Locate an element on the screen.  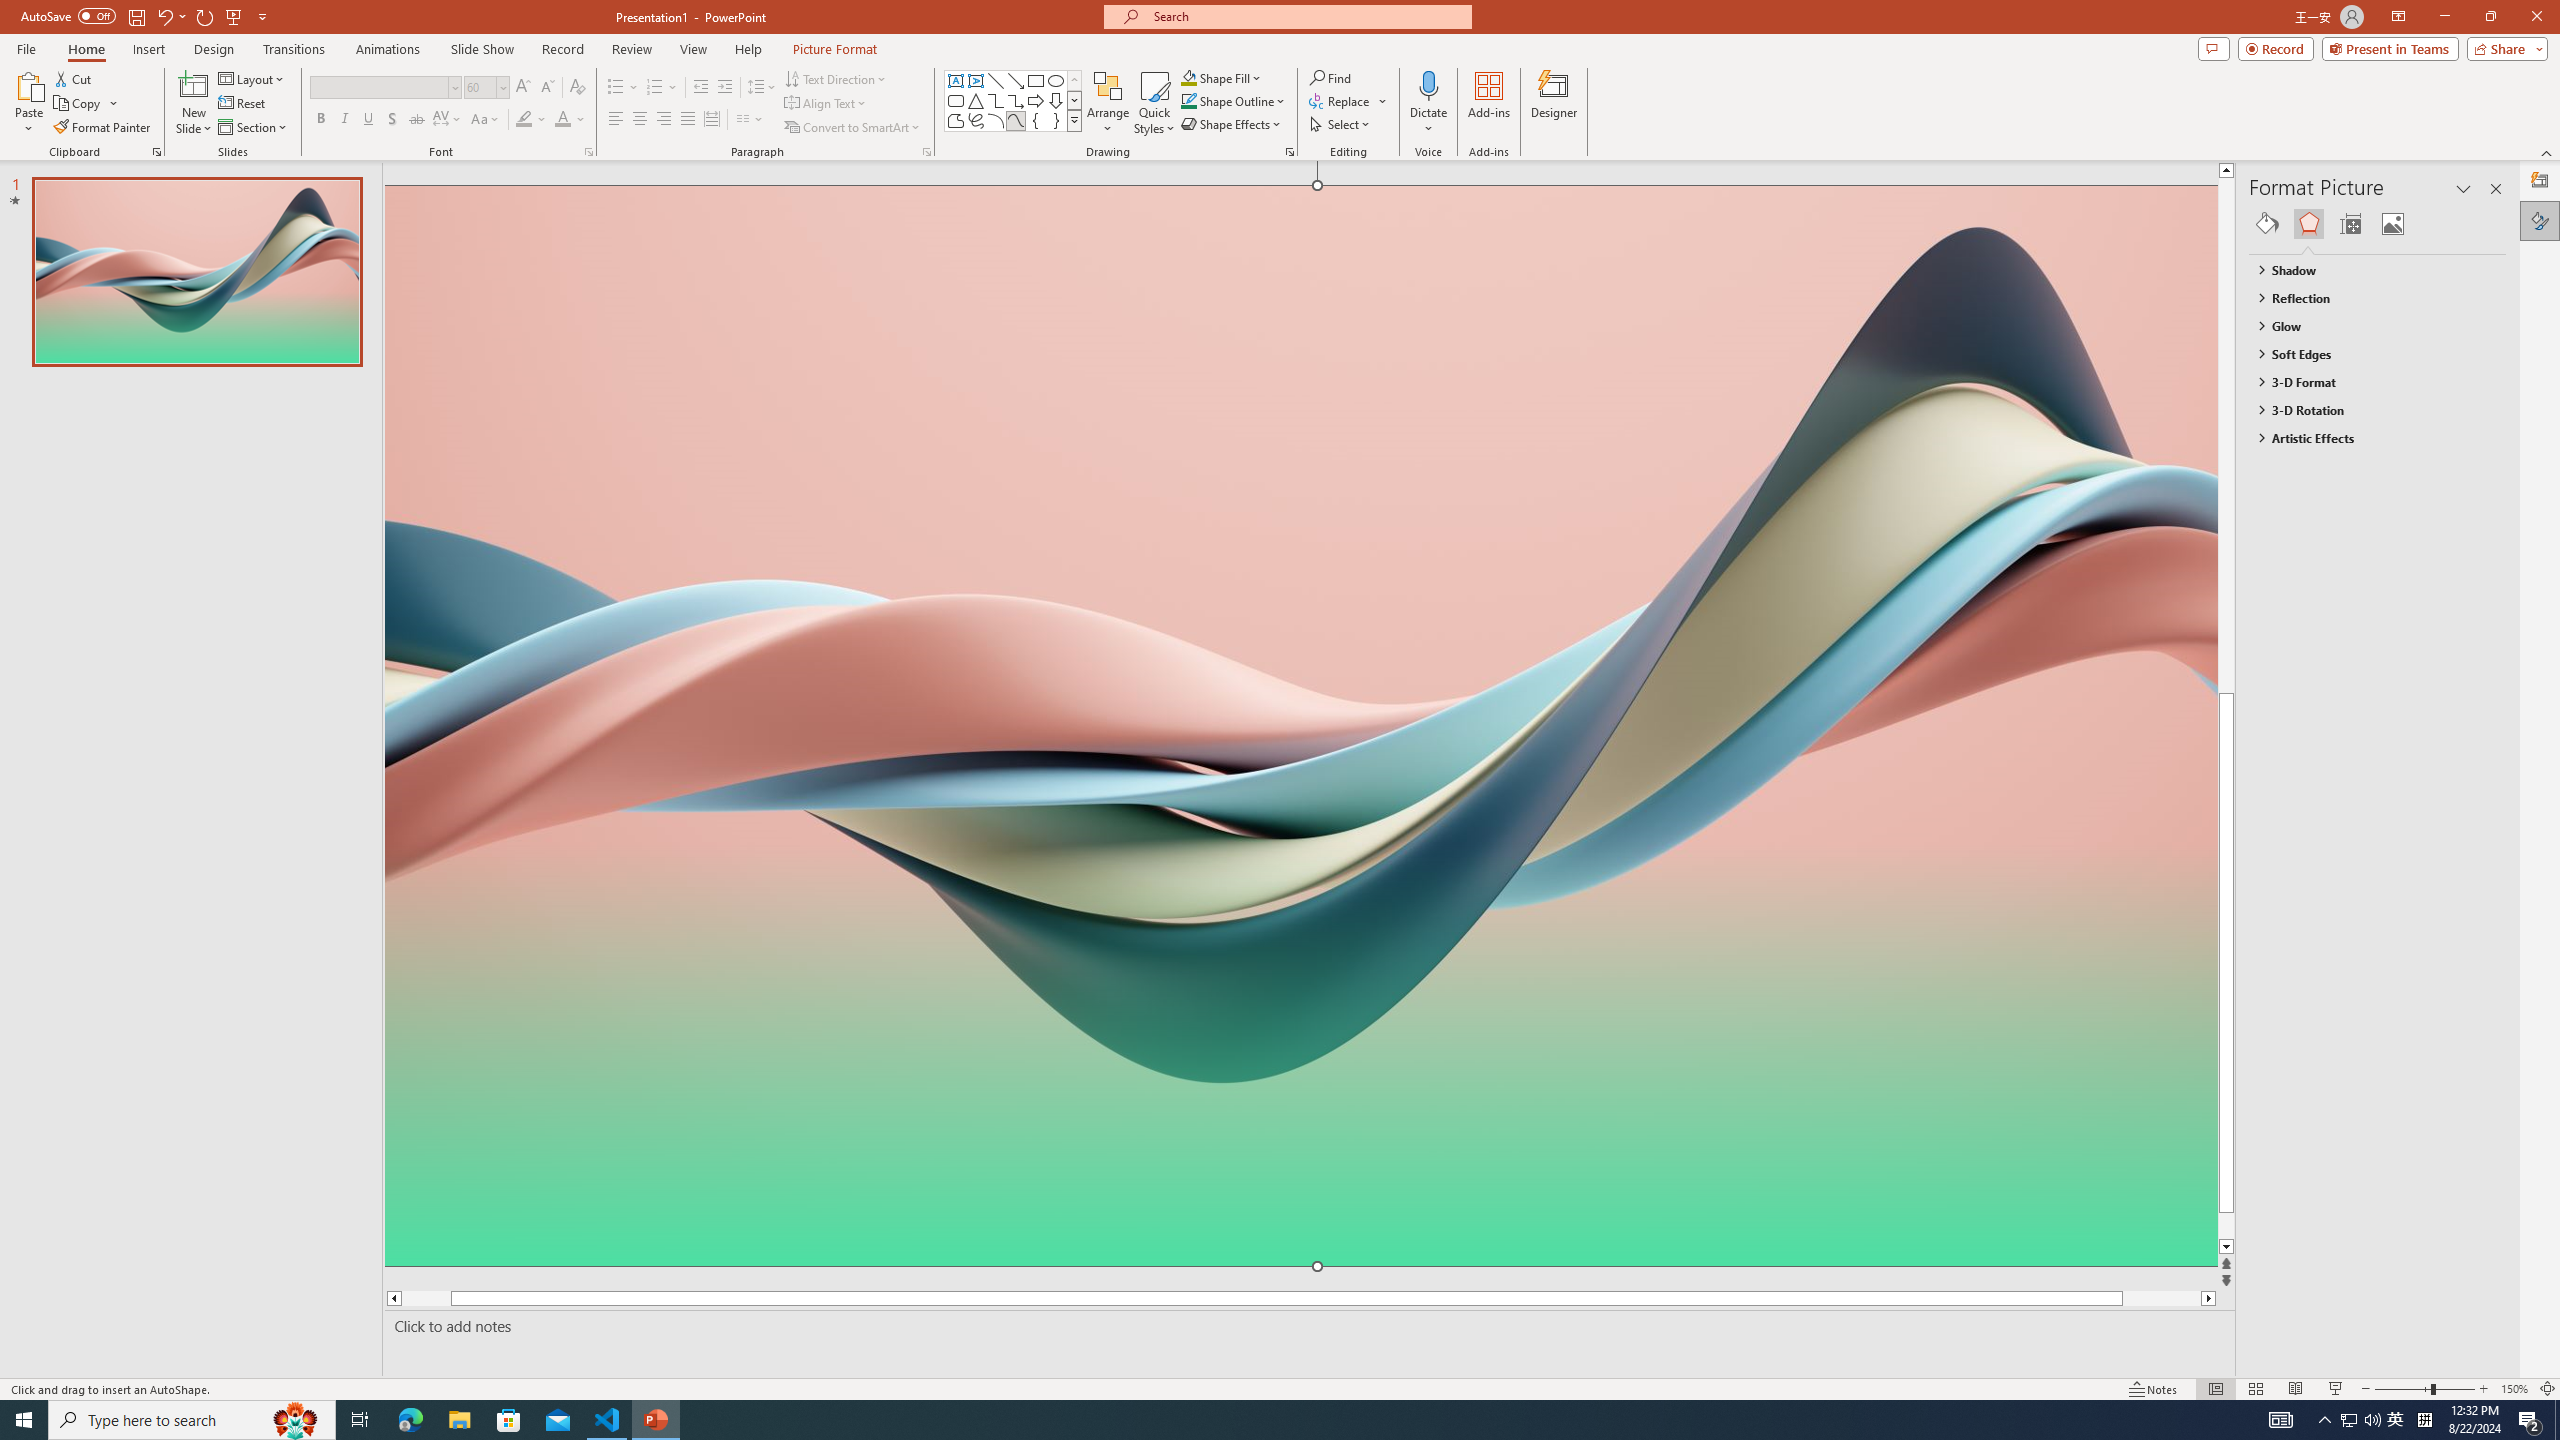
Picture Format is located at coordinates (836, 49).